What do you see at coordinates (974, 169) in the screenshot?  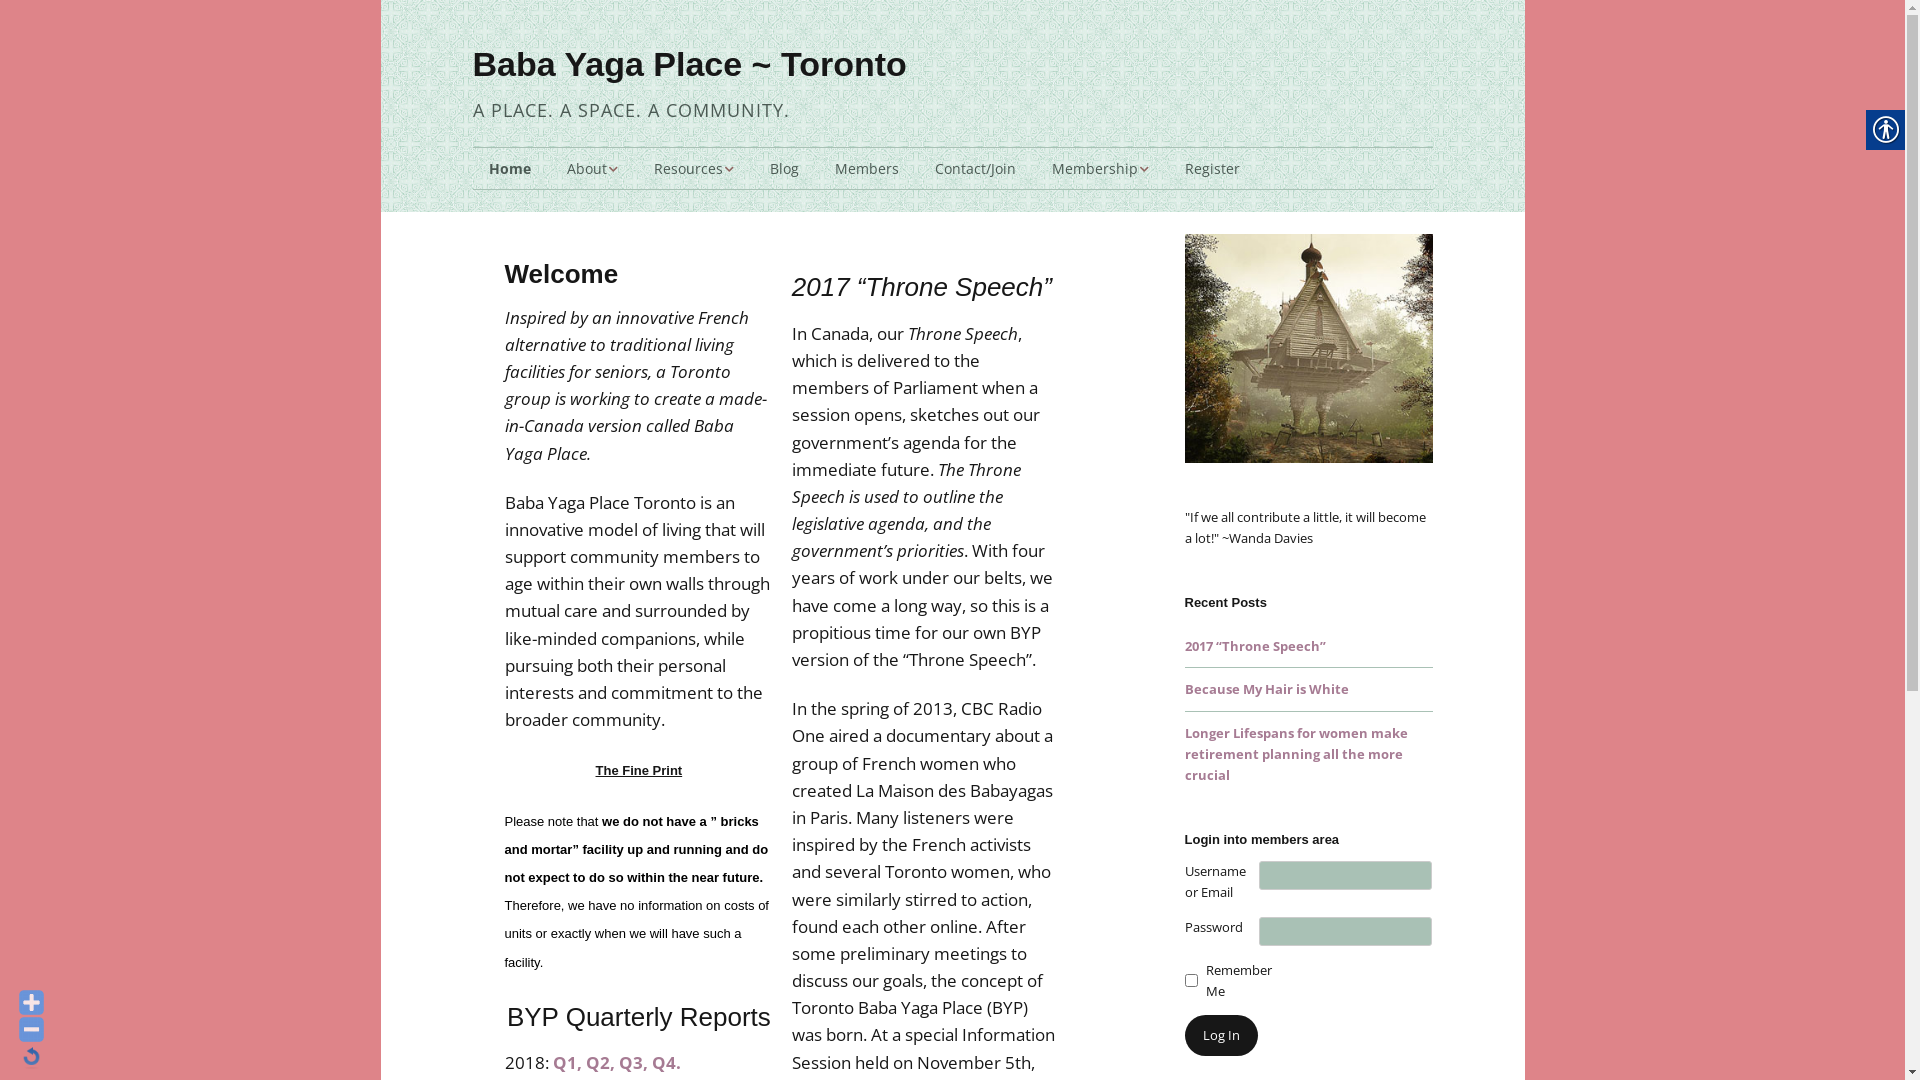 I see `Contact/Join` at bounding box center [974, 169].